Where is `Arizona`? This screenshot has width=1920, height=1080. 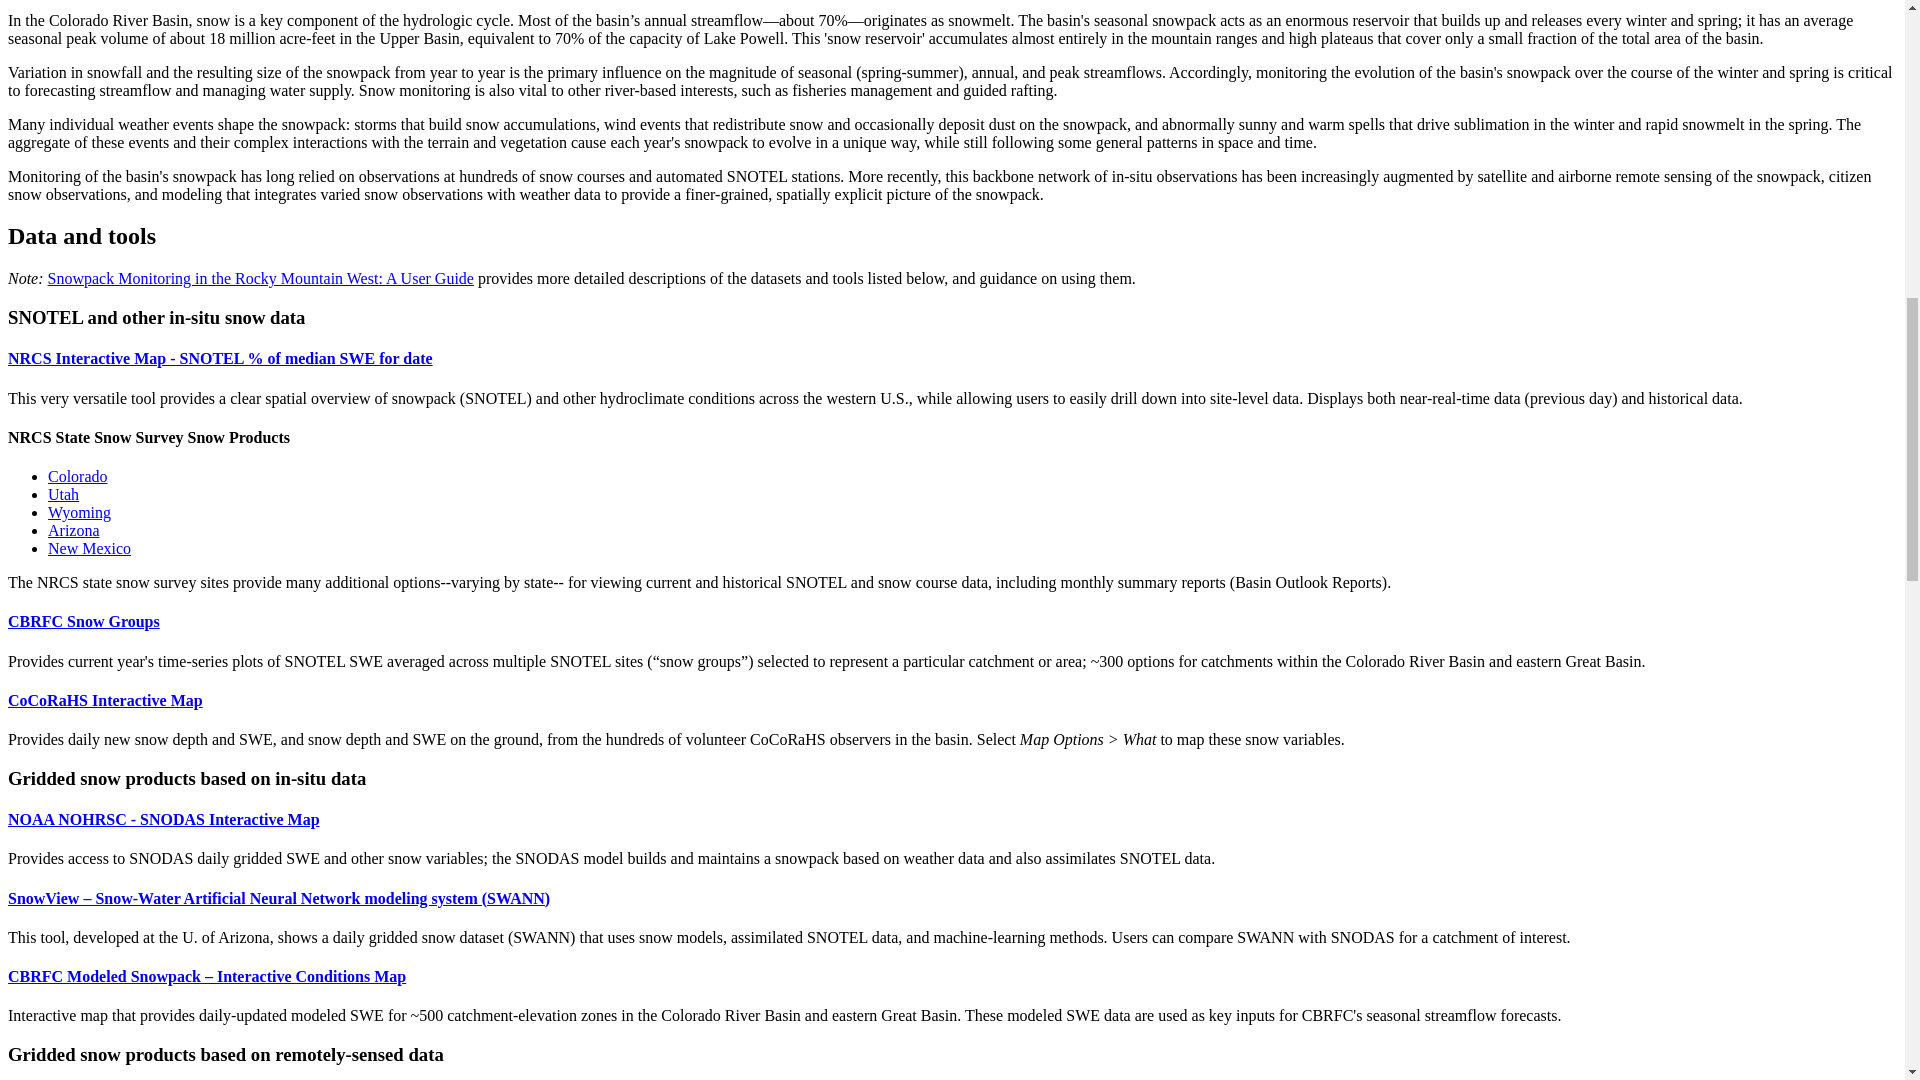 Arizona is located at coordinates (74, 530).